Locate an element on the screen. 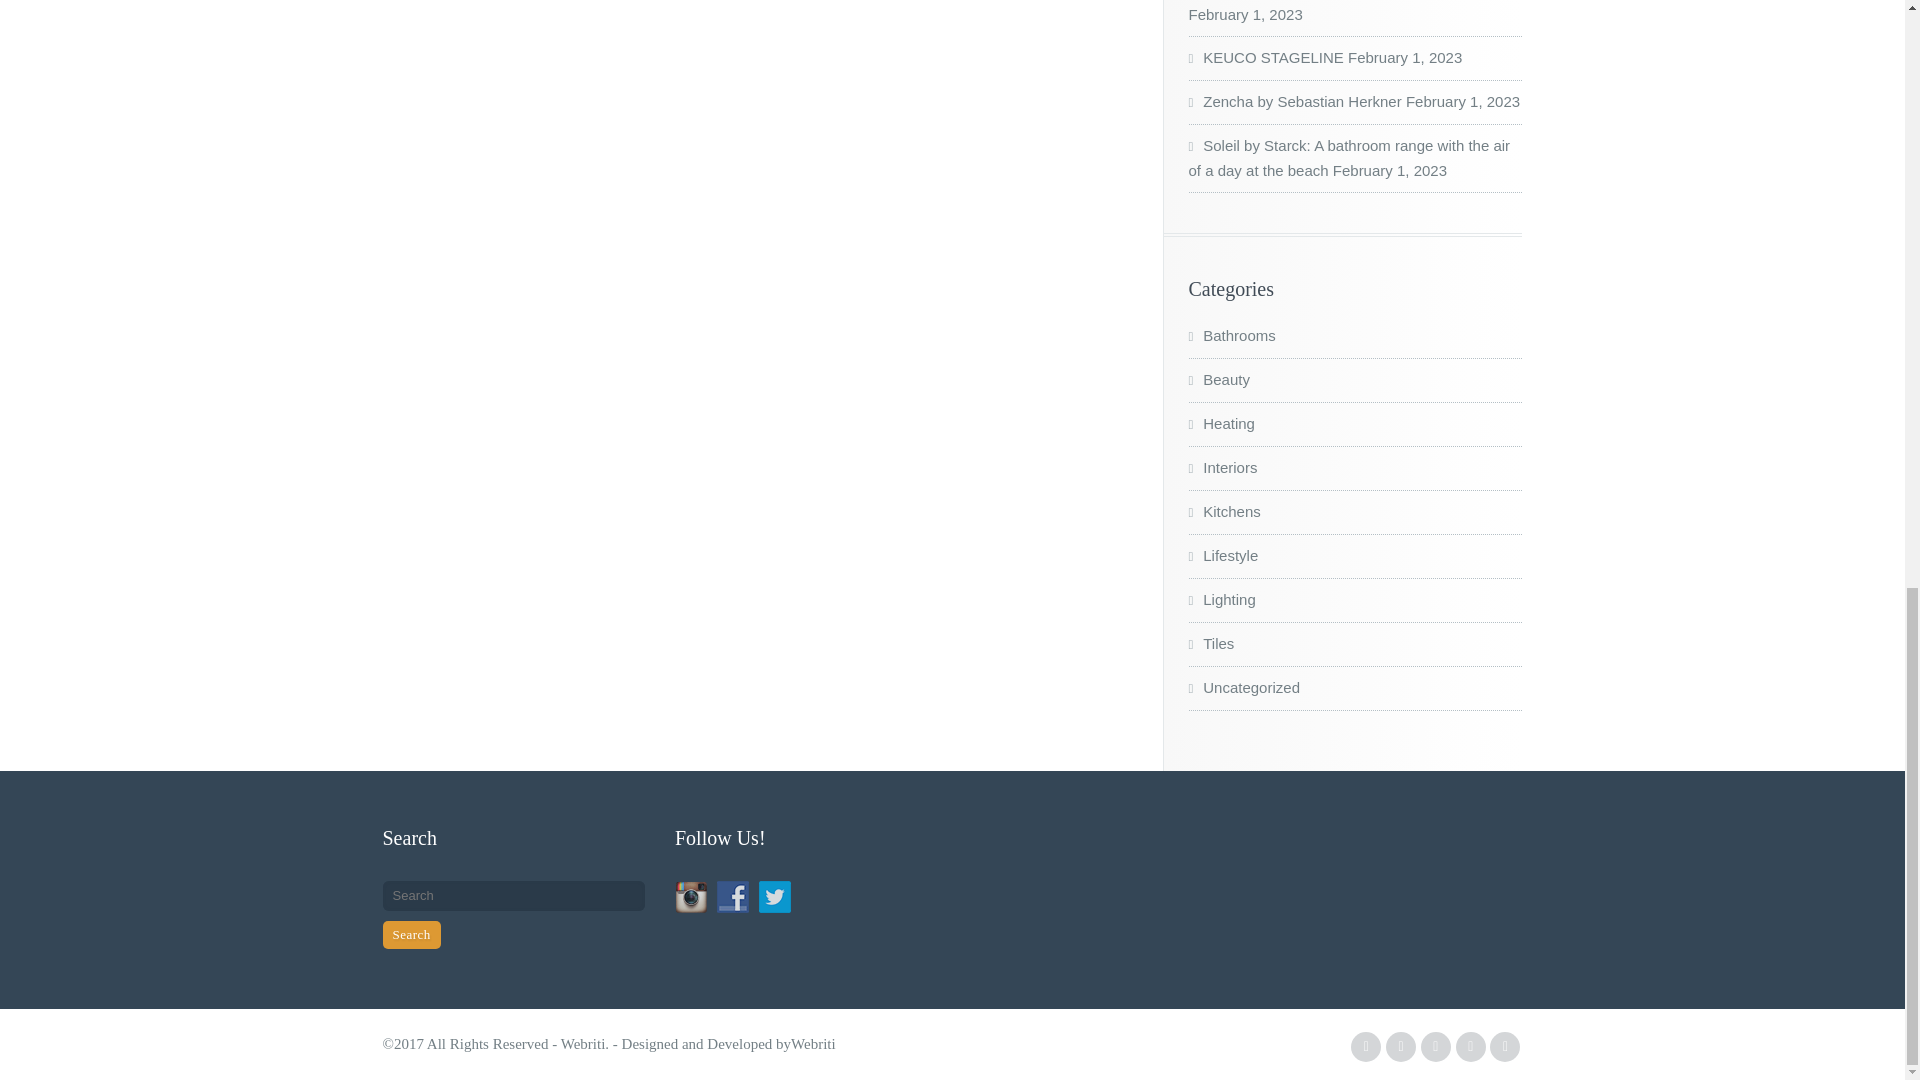 The width and height of the screenshot is (1920, 1080). Search is located at coordinates (410, 935).